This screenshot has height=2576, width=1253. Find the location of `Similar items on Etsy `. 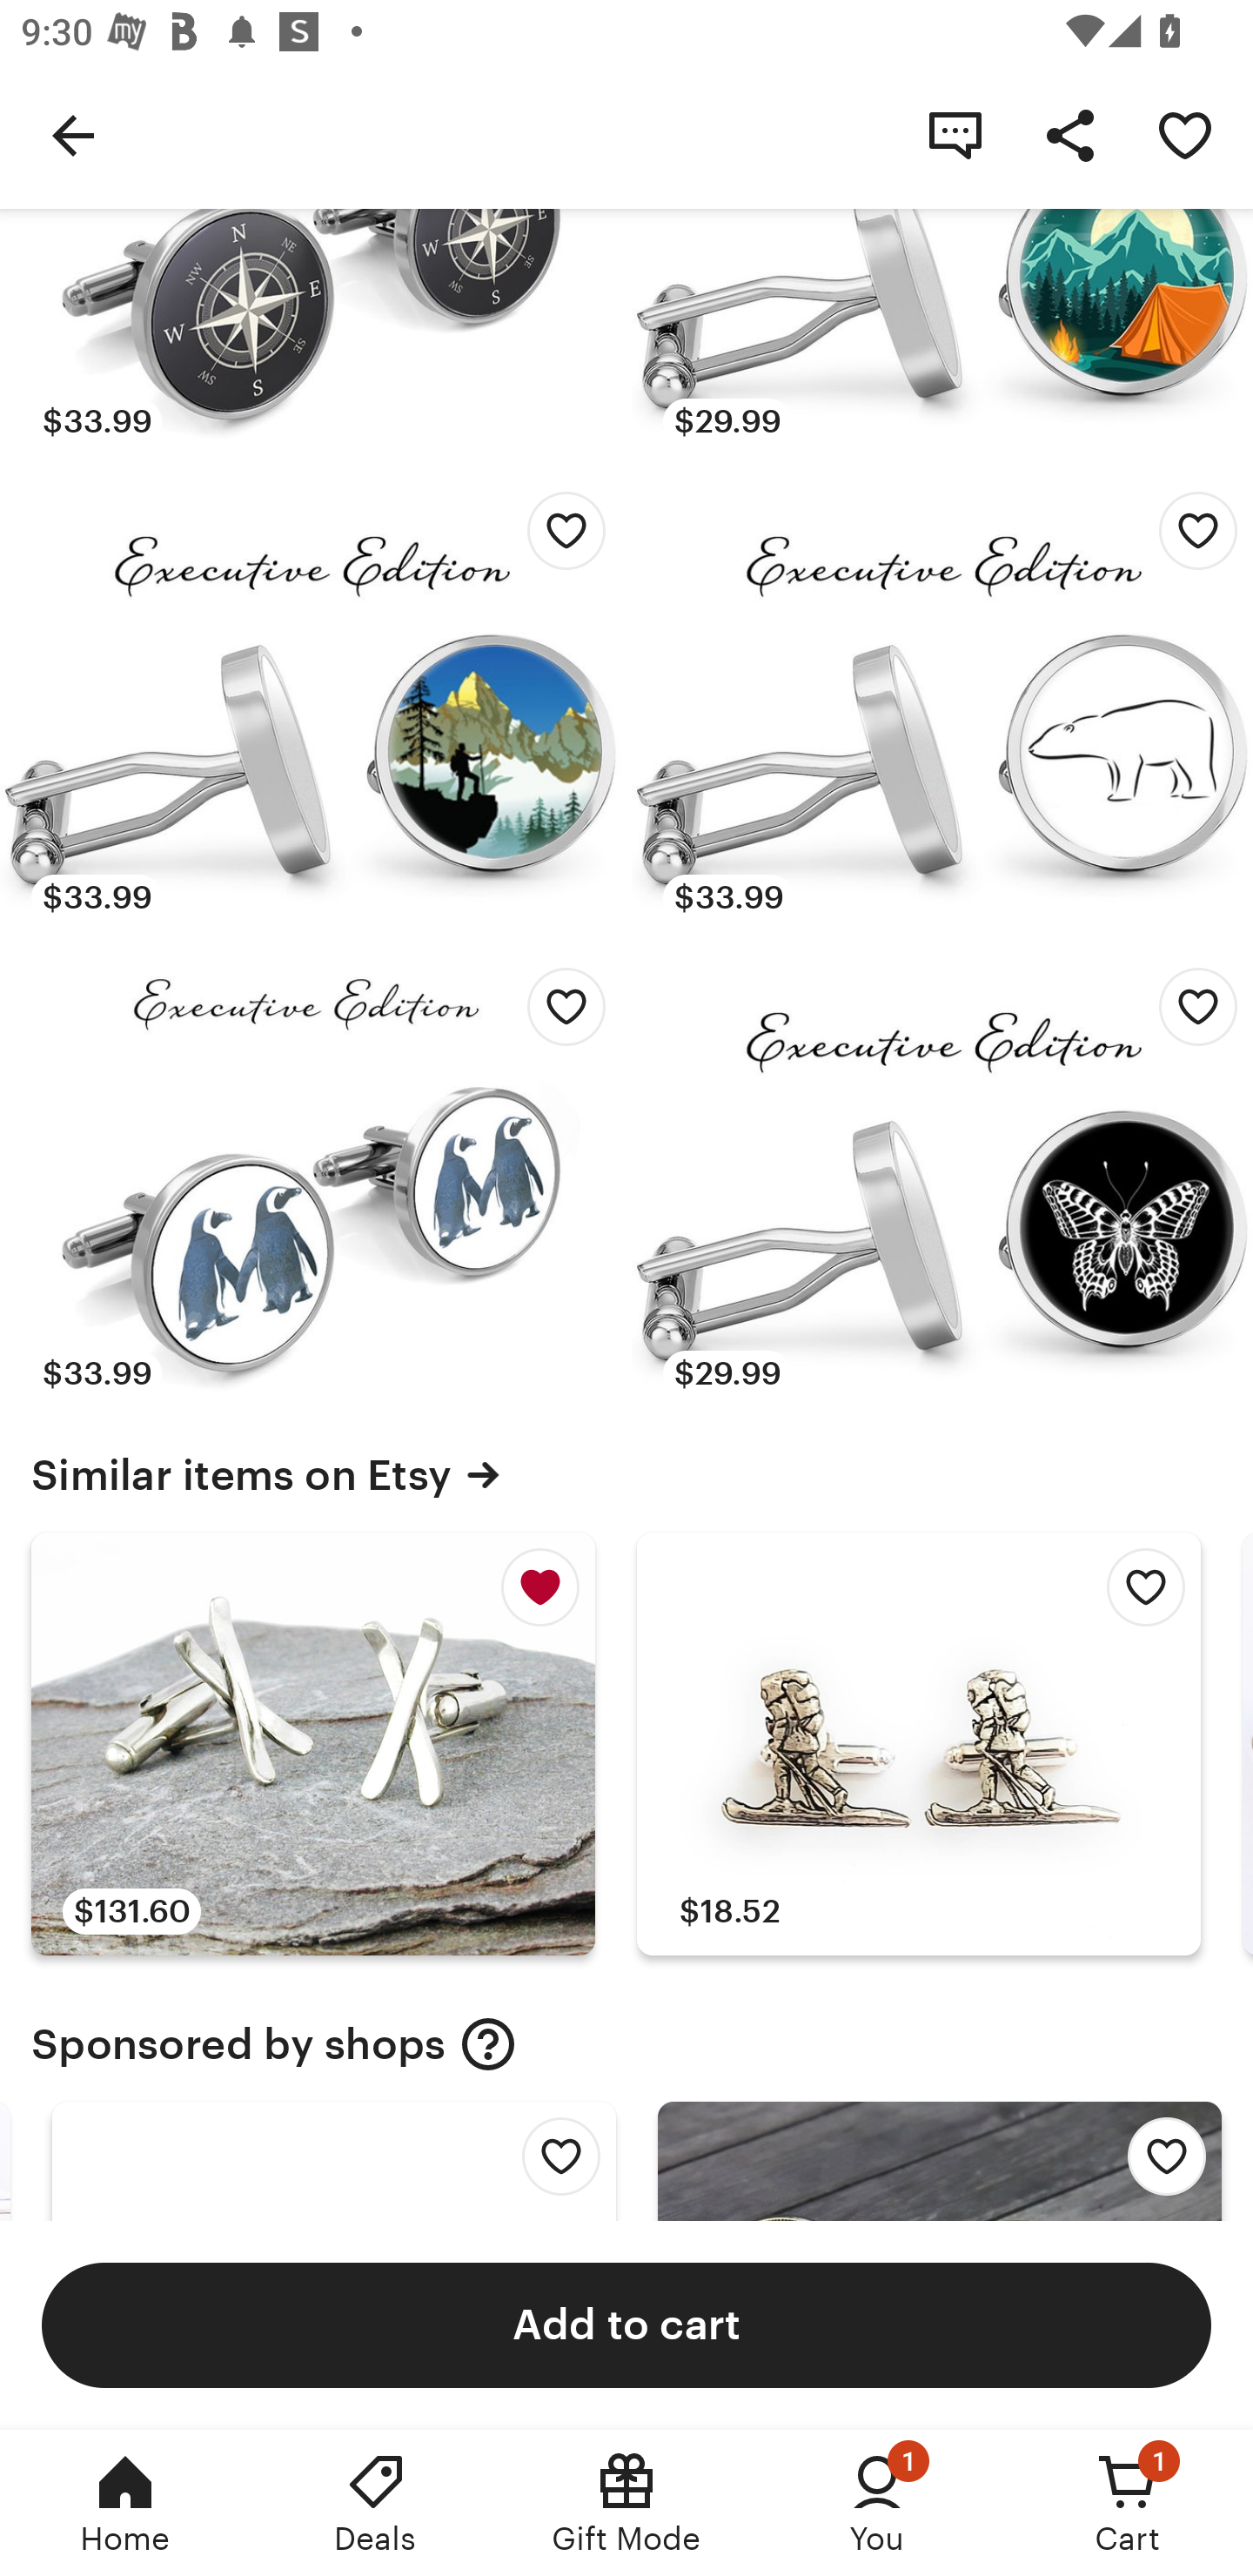

Similar items on Etsy  is located at coordinates (626, 1474).